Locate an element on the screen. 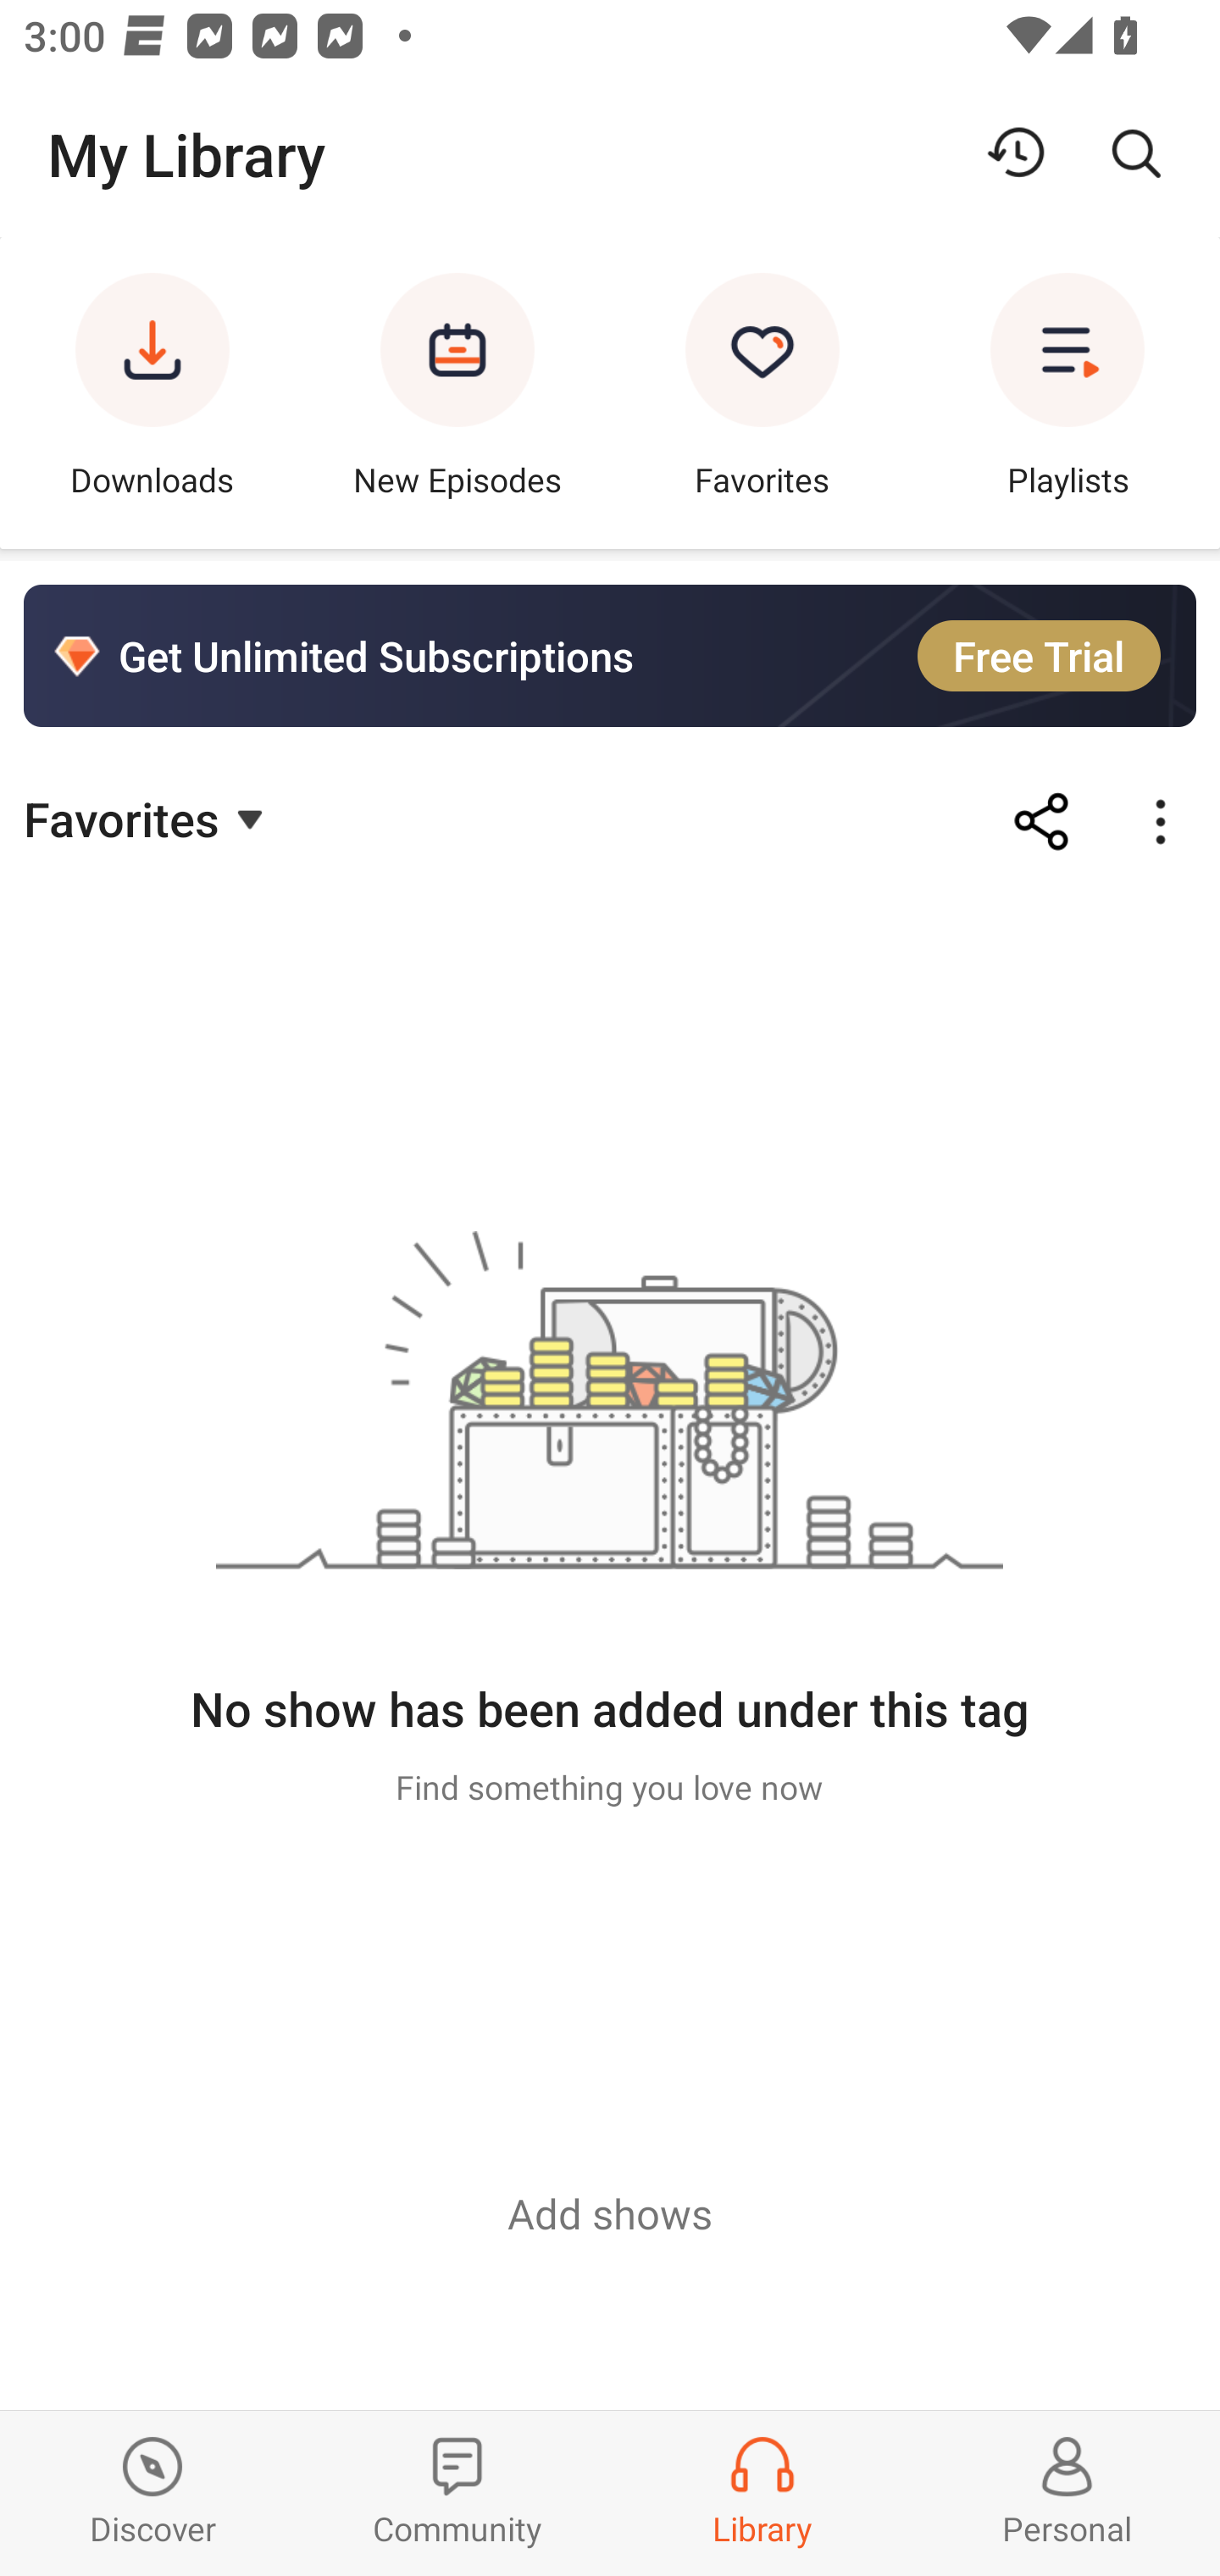 This screenshot has height=2576, width=1220. Get Unlimited Subscriptions Free Trial is located at coordinates (610, 656).